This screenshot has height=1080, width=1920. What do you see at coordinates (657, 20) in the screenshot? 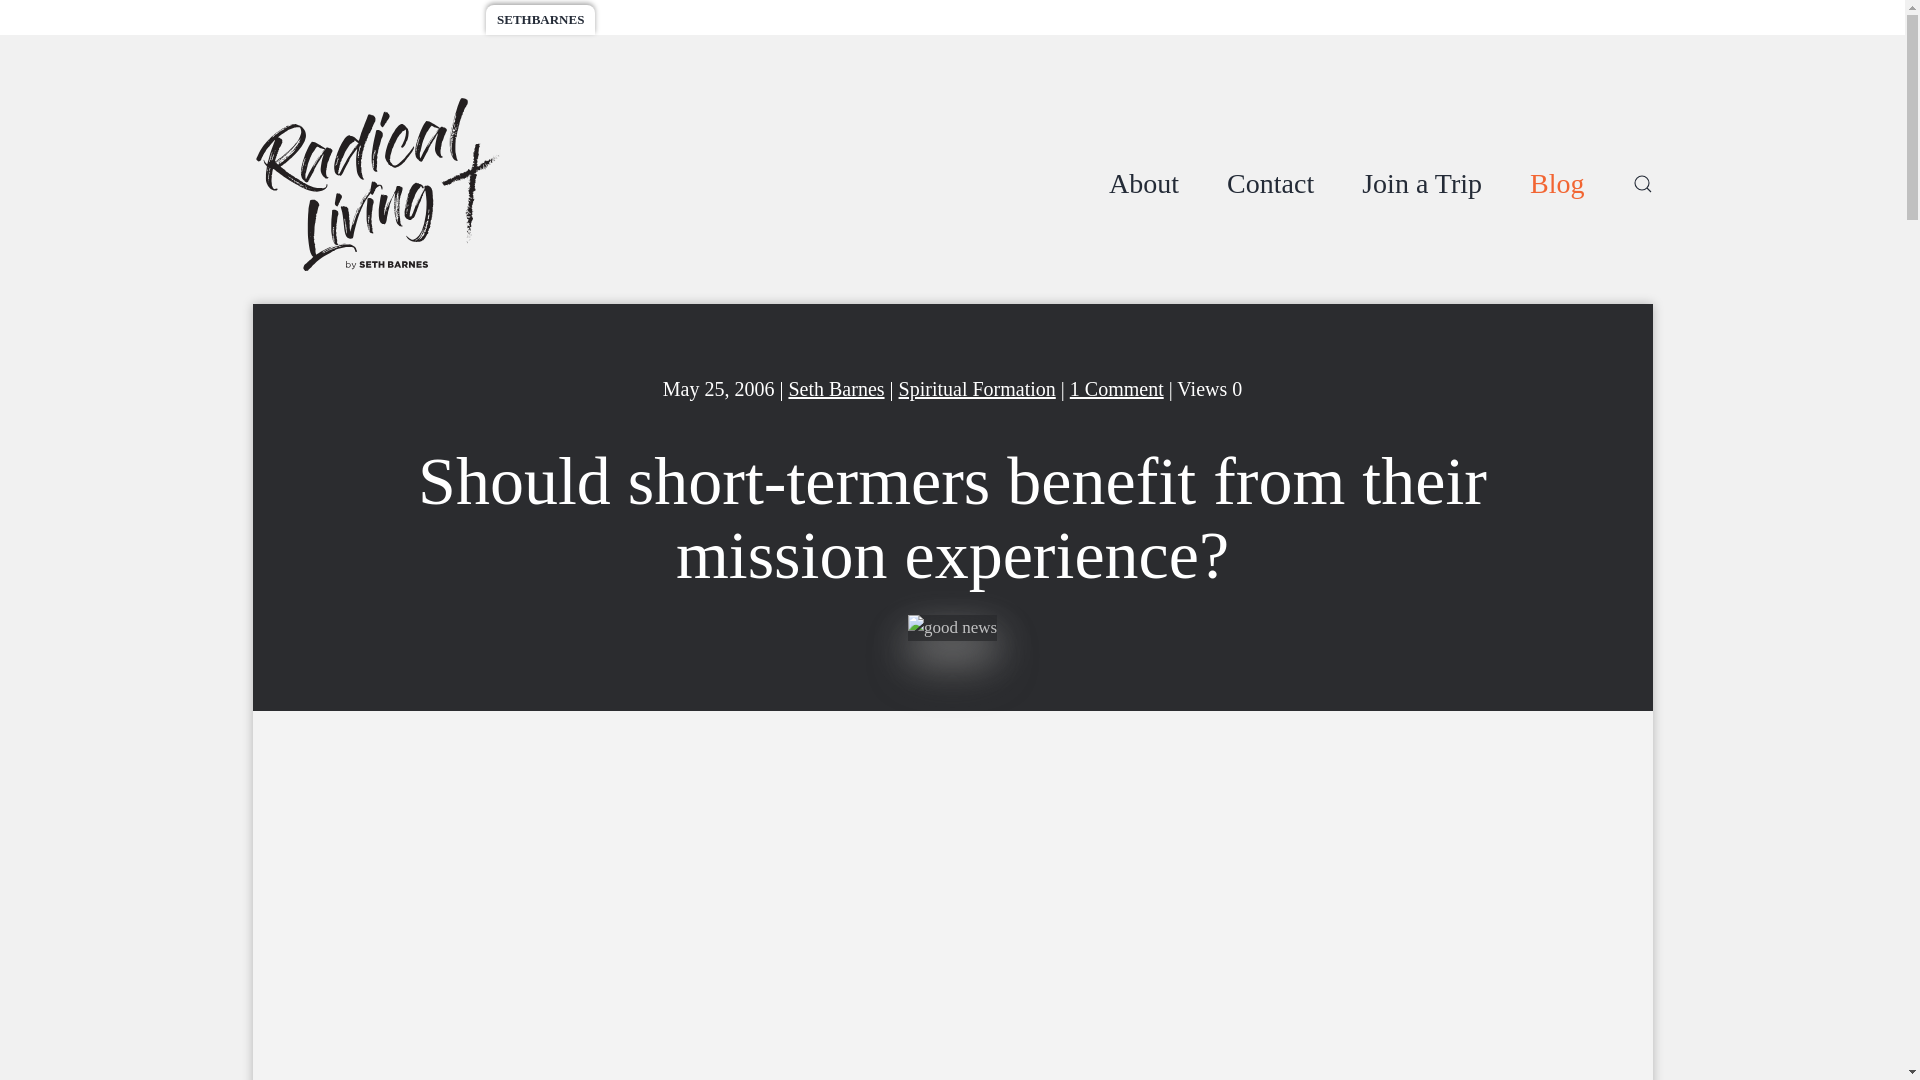
I see `SPONSORSHIP` at bounding box center [657, 20].